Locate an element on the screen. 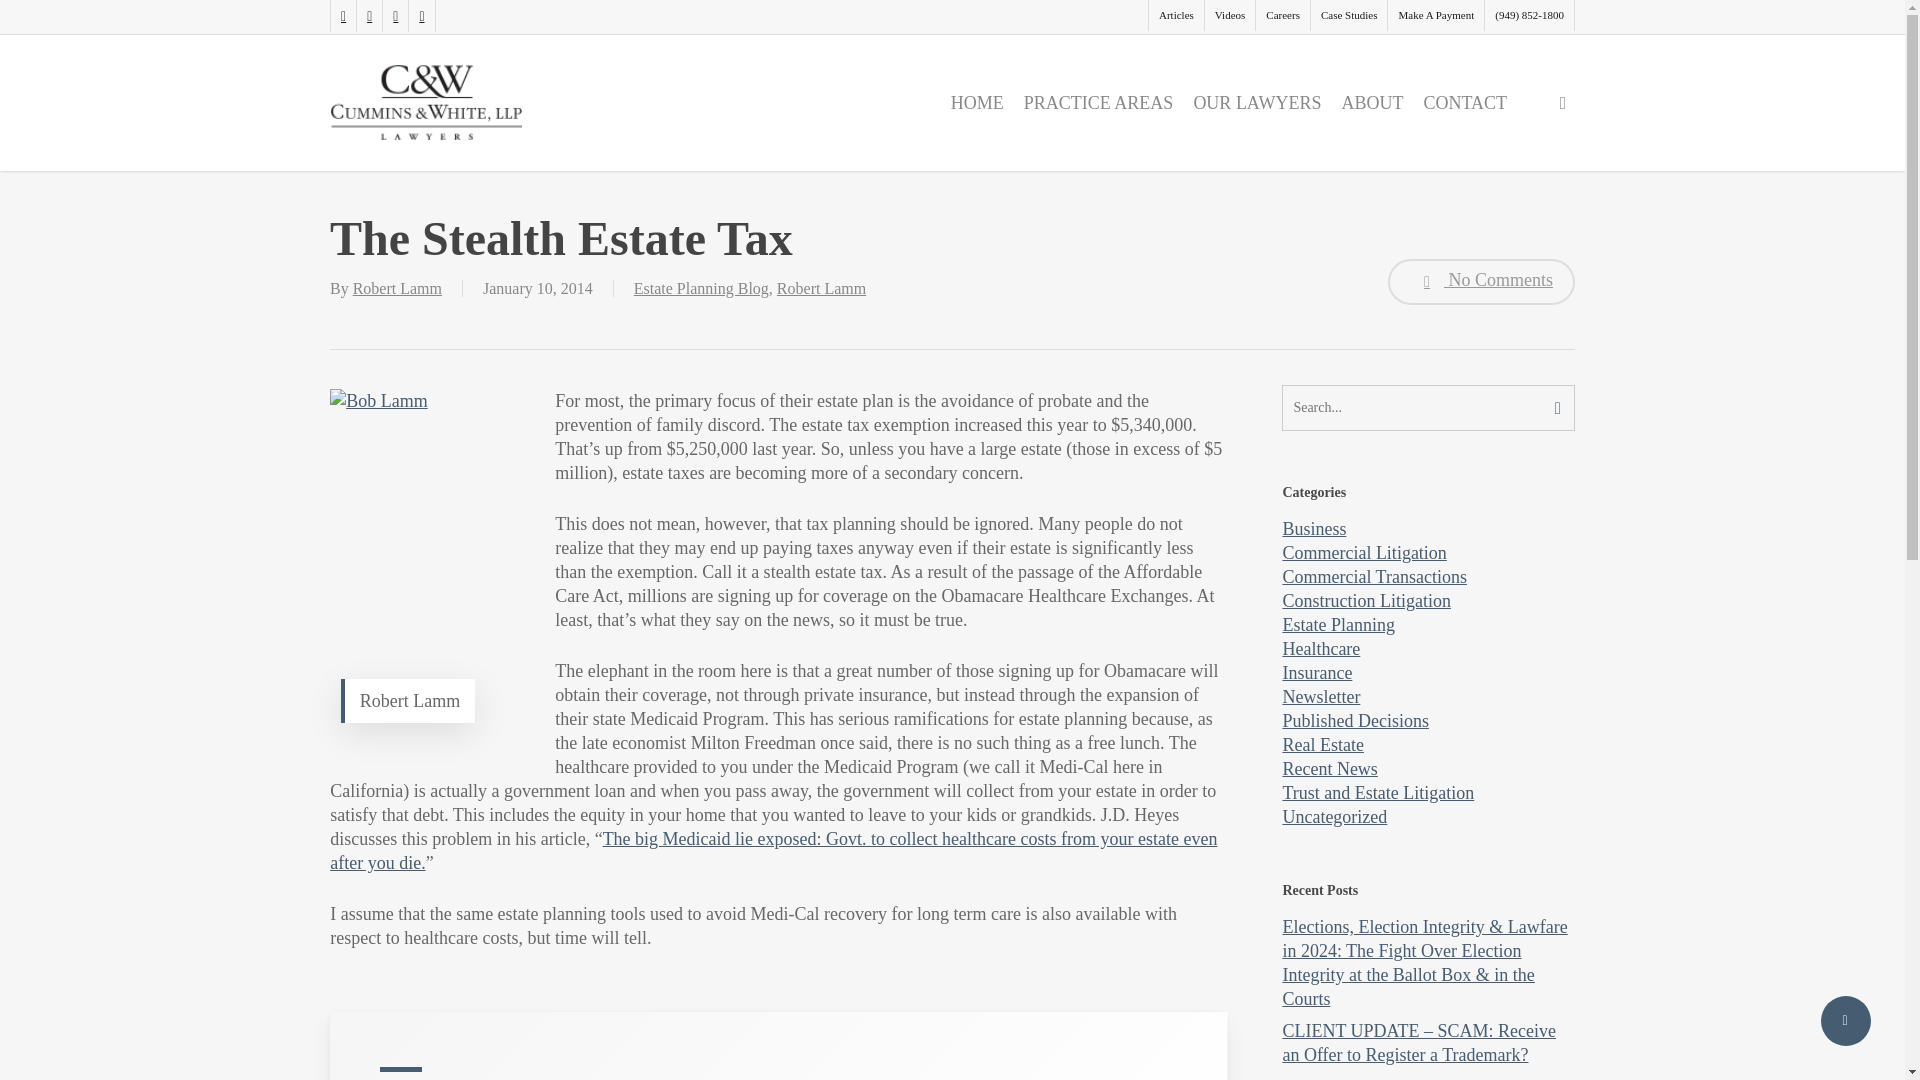 This screenshot has height=1080, width=1920. HOME is located at coordinates (976, 102).